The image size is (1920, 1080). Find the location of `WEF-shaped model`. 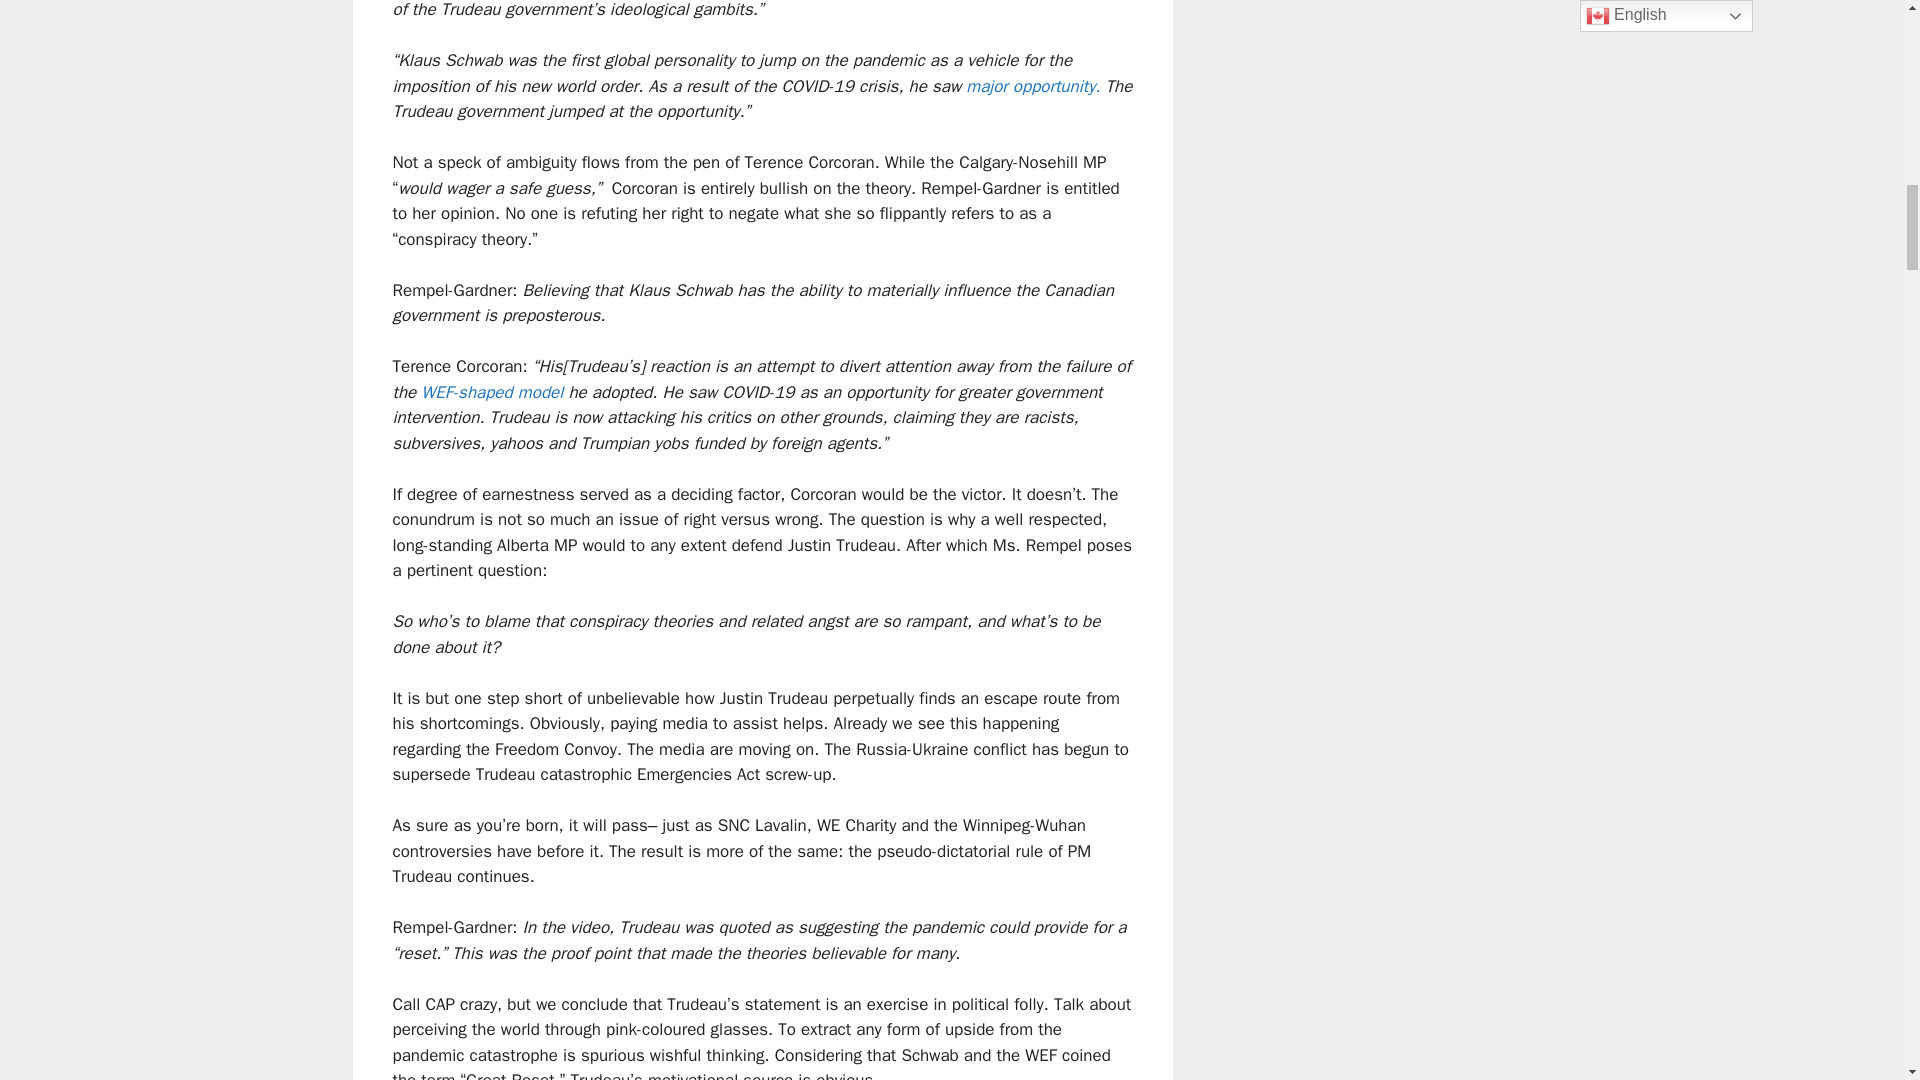

WEF-shaped model is located at coordinates (491, 392).